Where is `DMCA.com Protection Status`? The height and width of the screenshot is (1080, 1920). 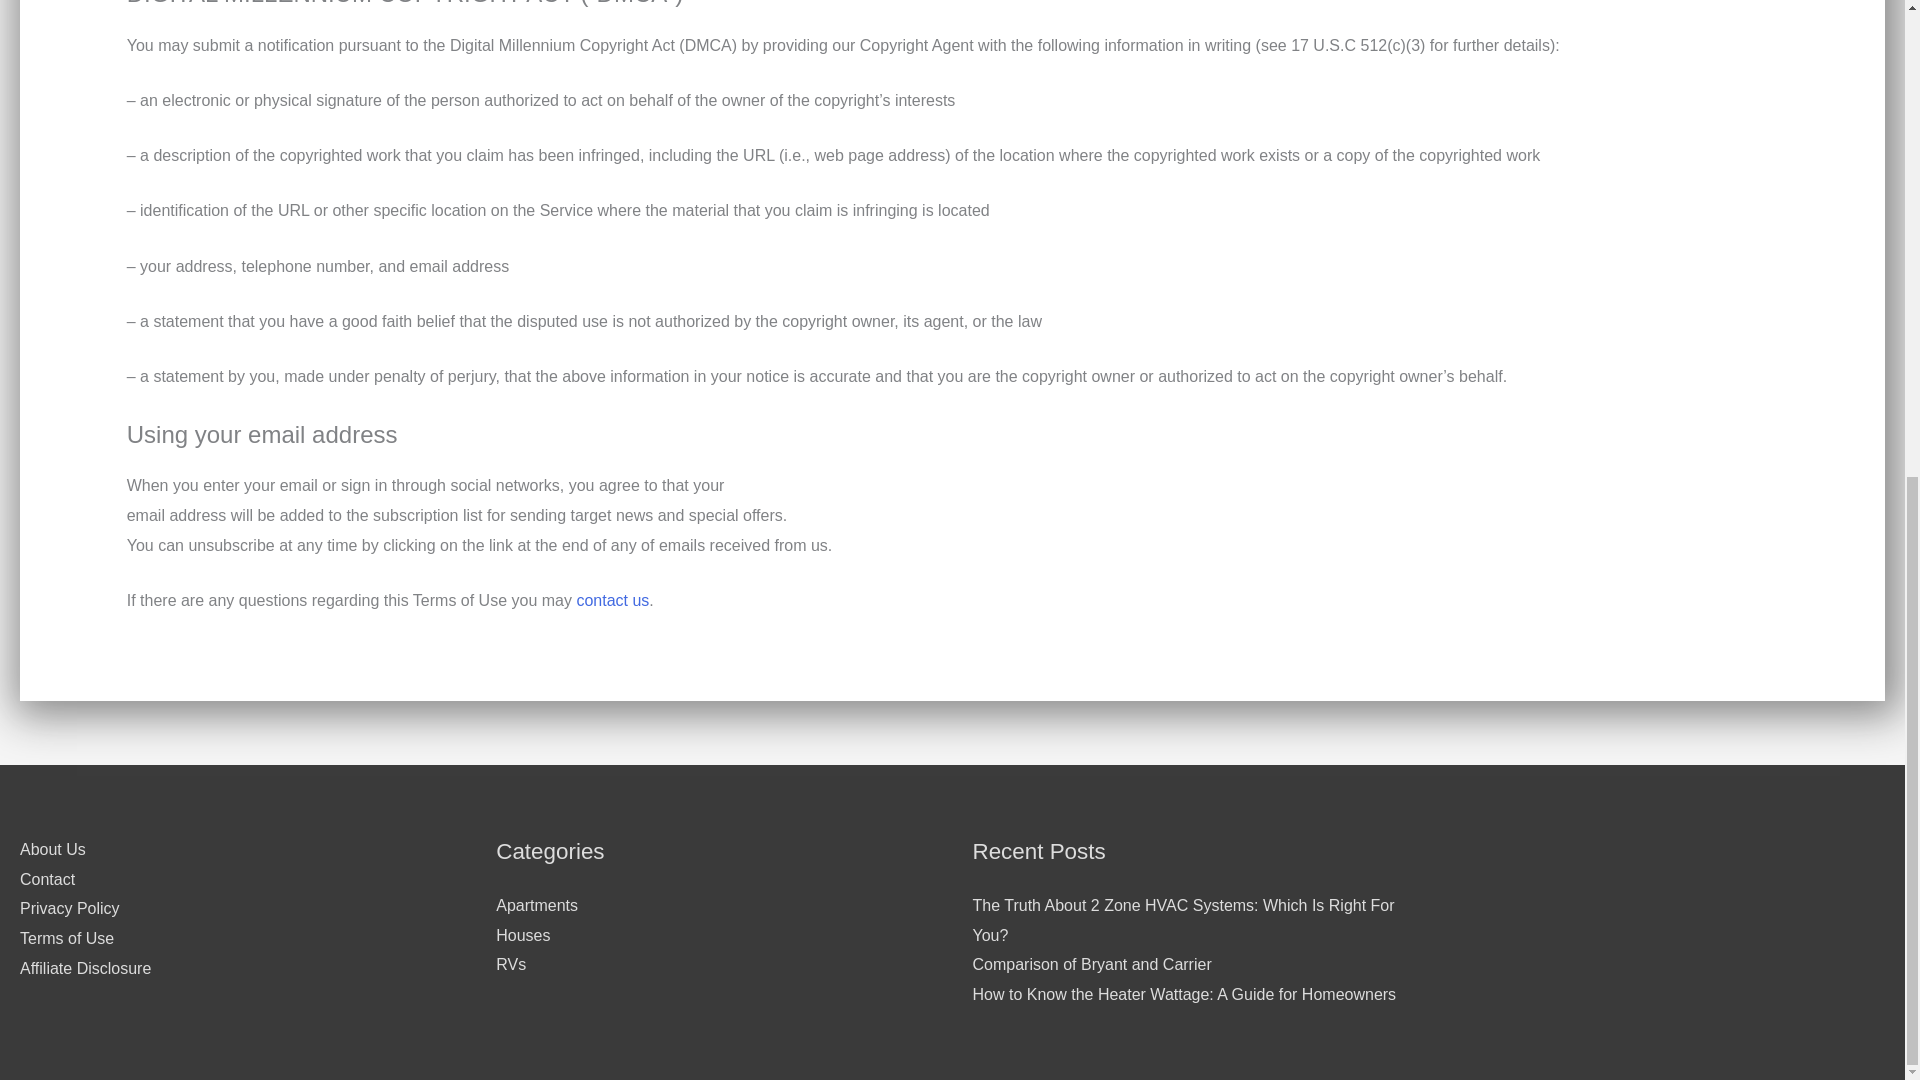
DMCA.com Protection Status is located at coordinates (1824, 856).